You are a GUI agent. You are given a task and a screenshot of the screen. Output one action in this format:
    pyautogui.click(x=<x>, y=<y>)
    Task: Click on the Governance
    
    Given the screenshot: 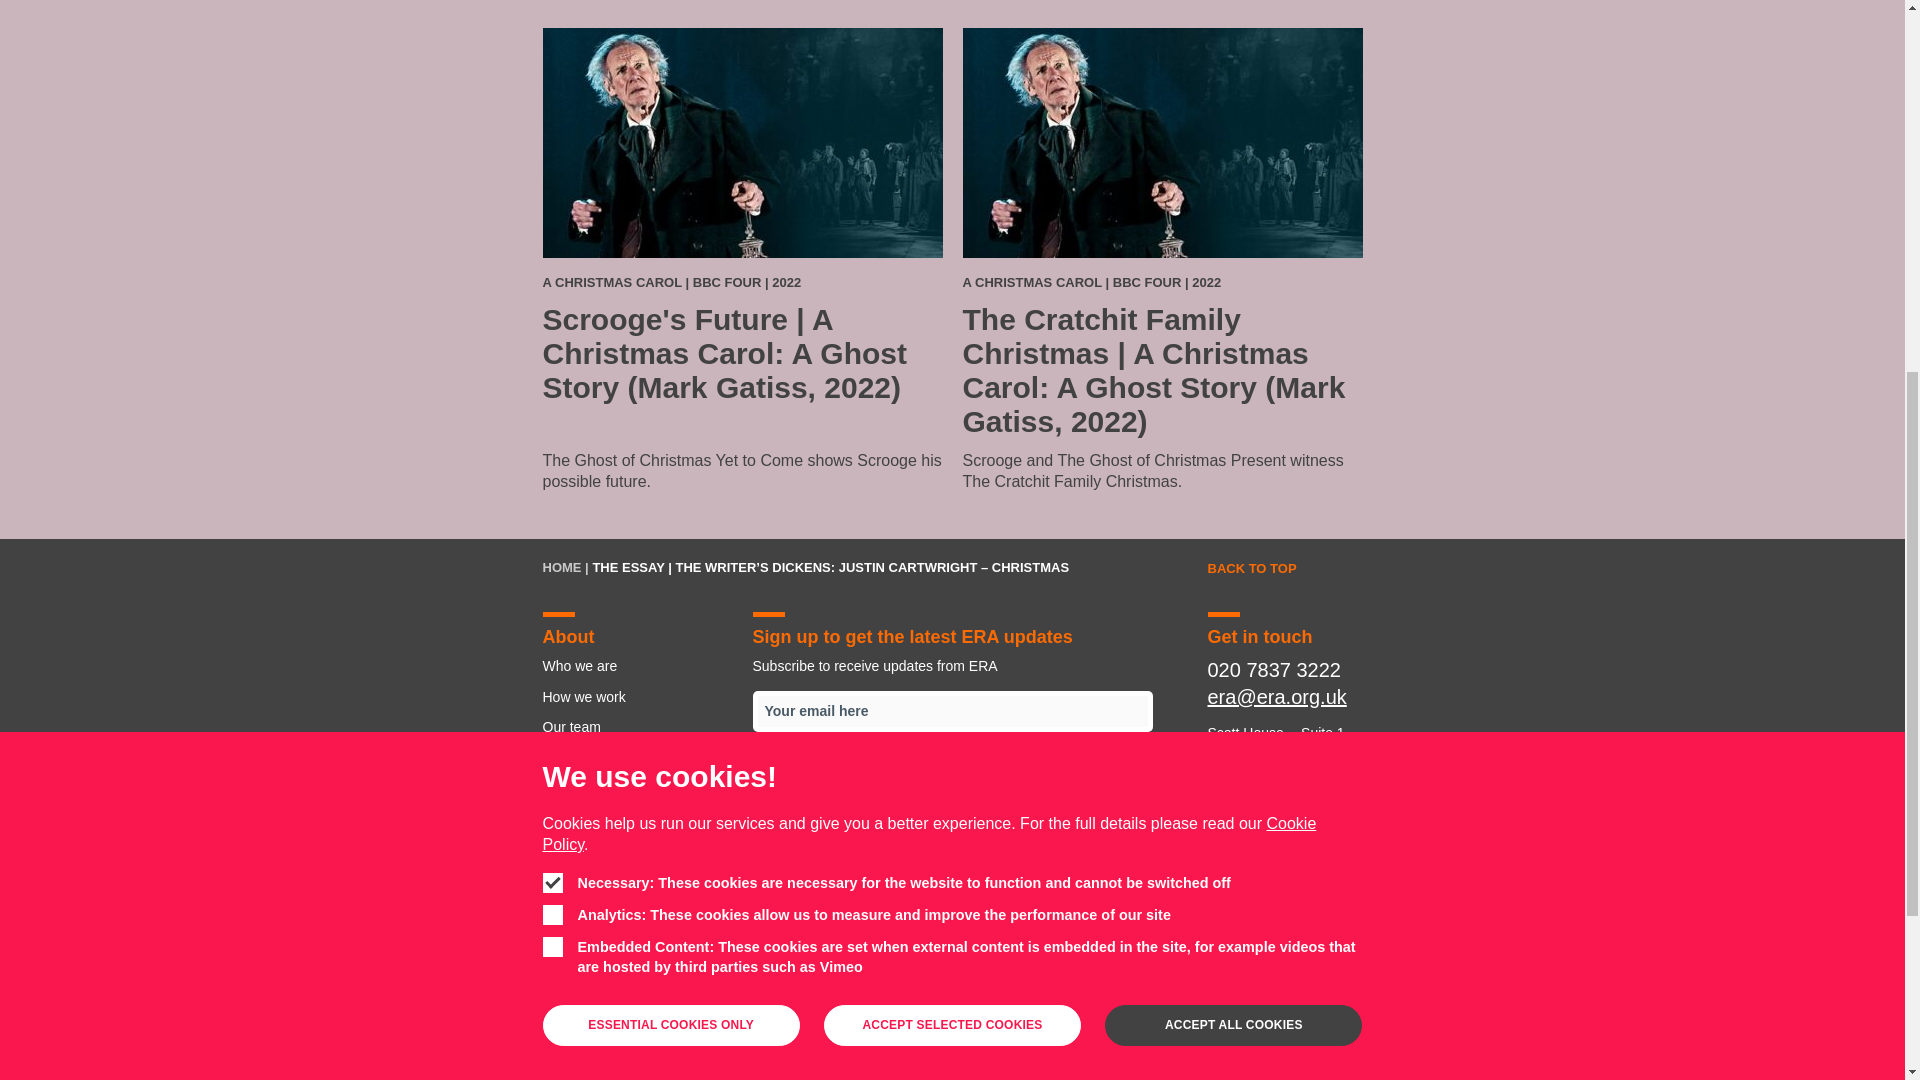 What is the action you would take?
    pyautogui.click(x=636, y=788)
    